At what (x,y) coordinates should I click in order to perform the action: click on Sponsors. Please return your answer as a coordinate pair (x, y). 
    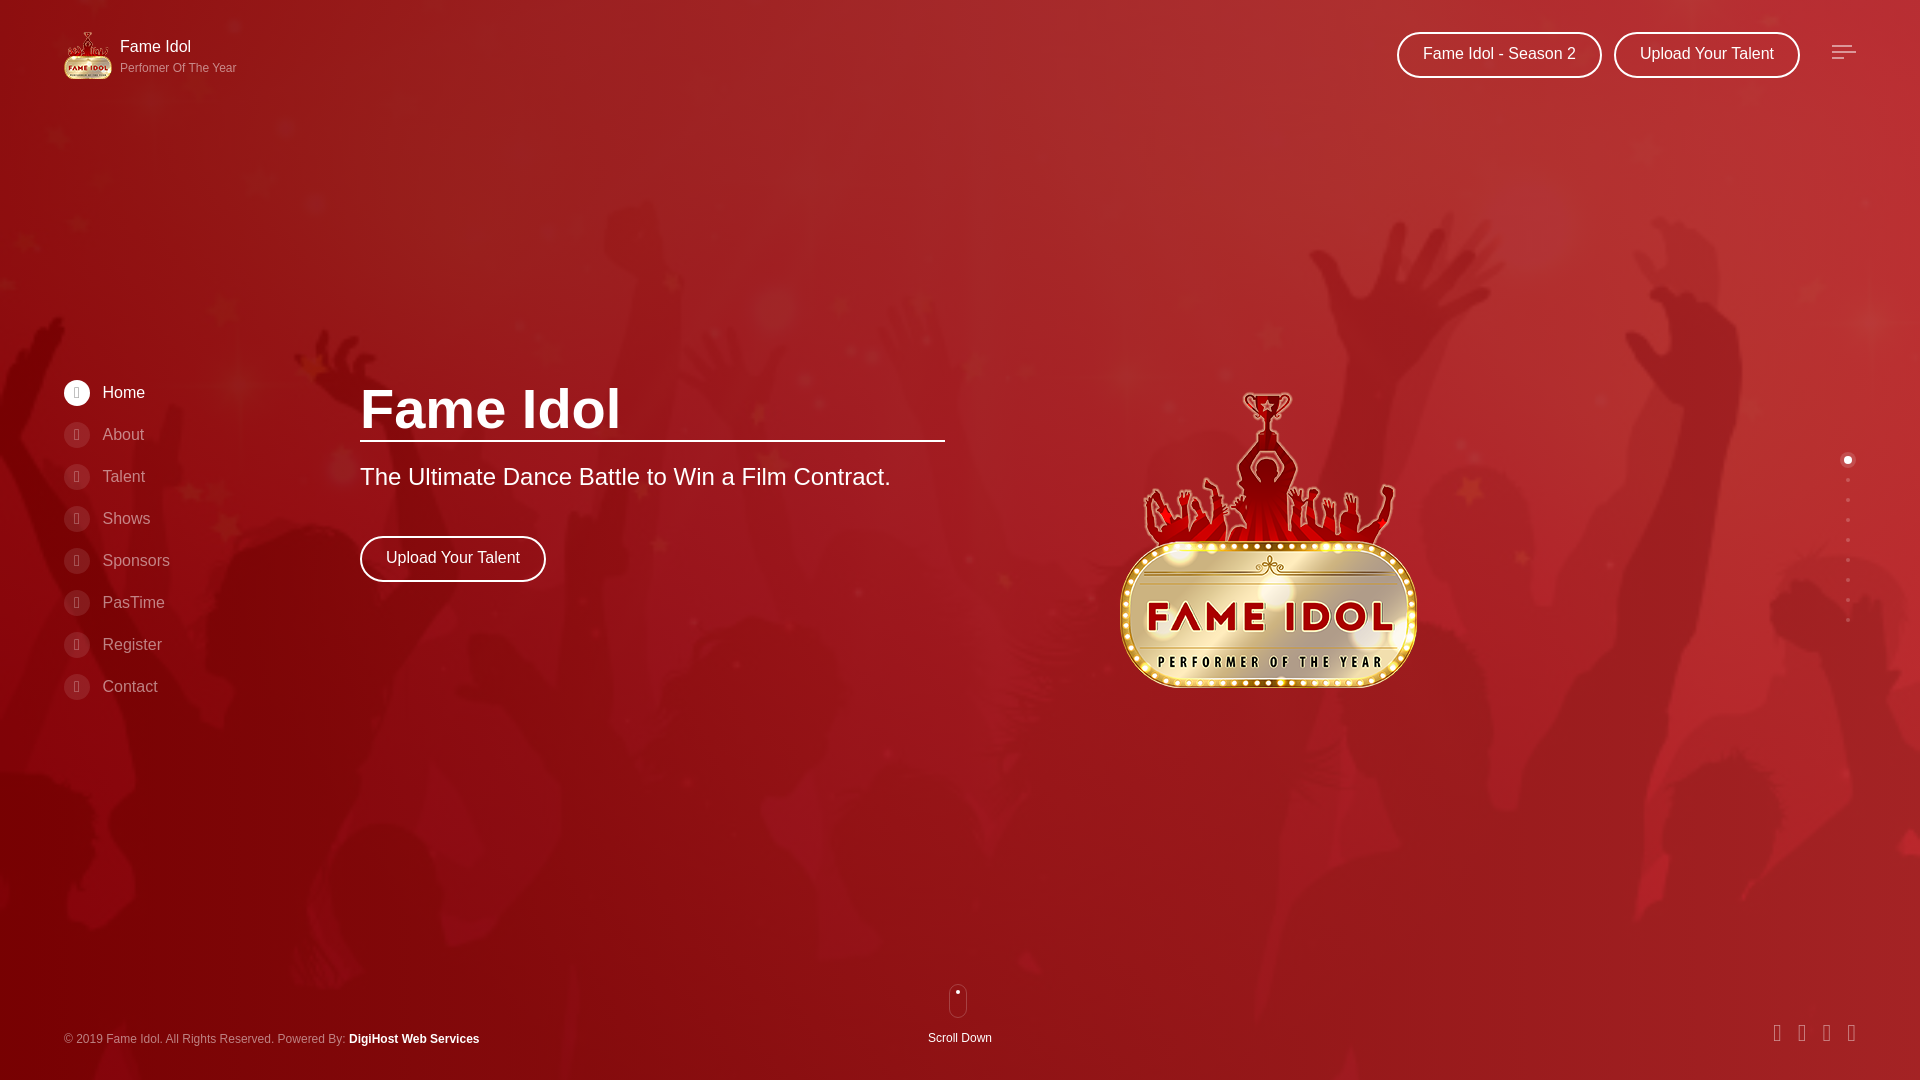
    Looking at the image, I should click on (116, 560).